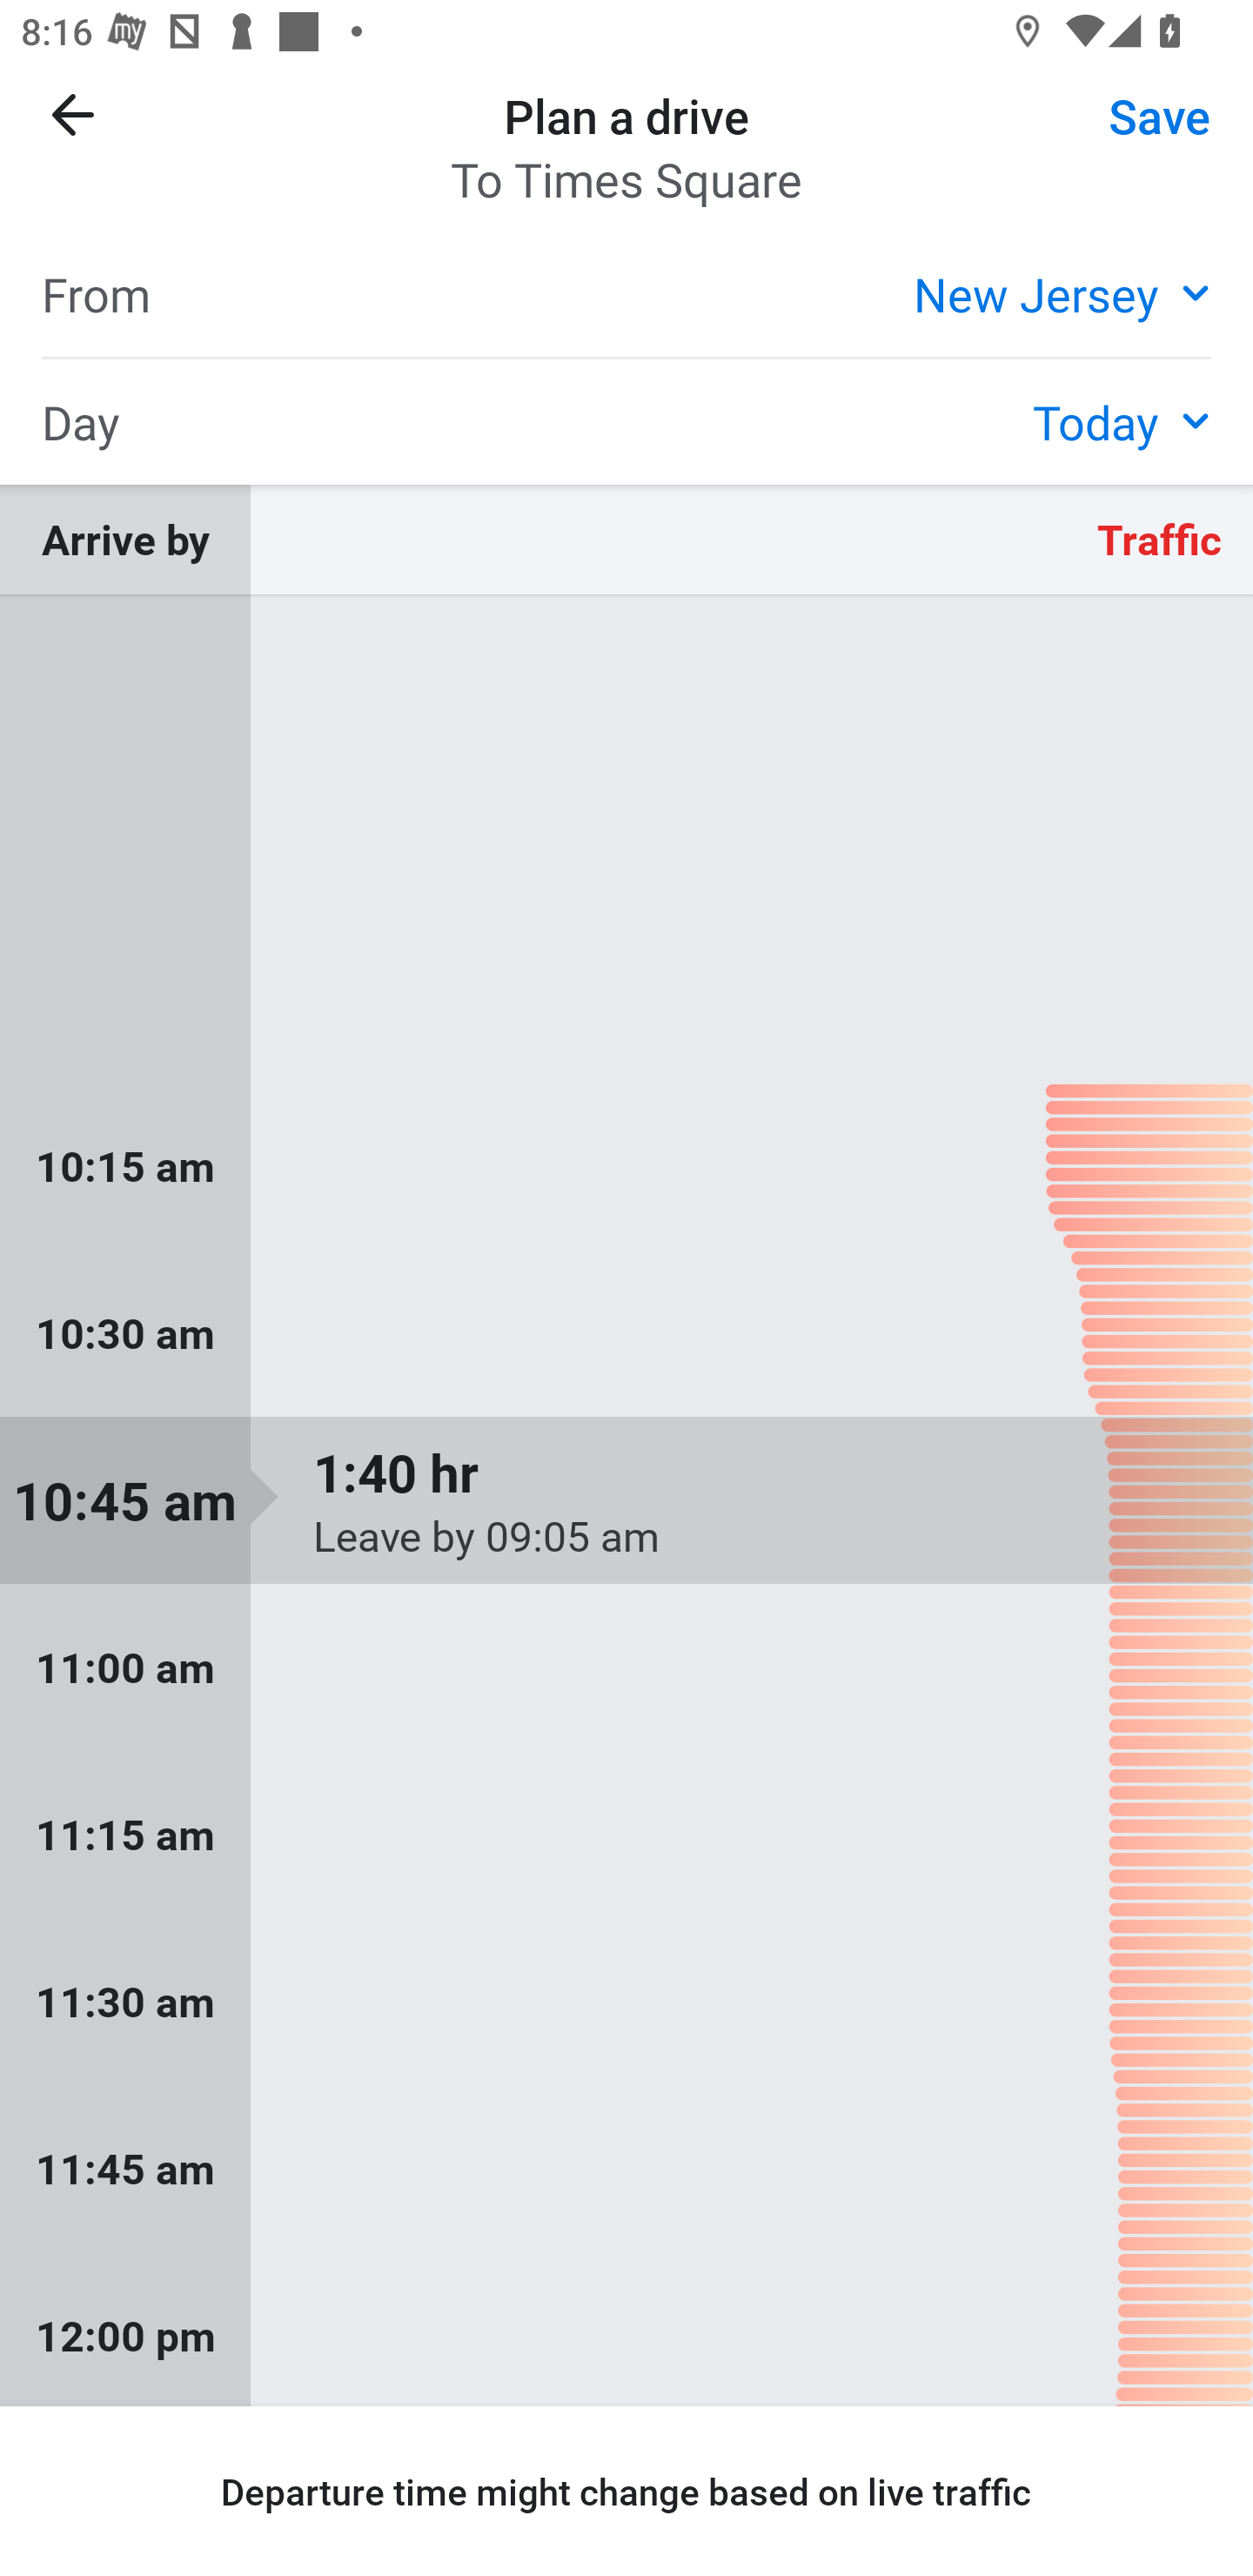  I want to click on 11:00 am, so click(626, 1667).